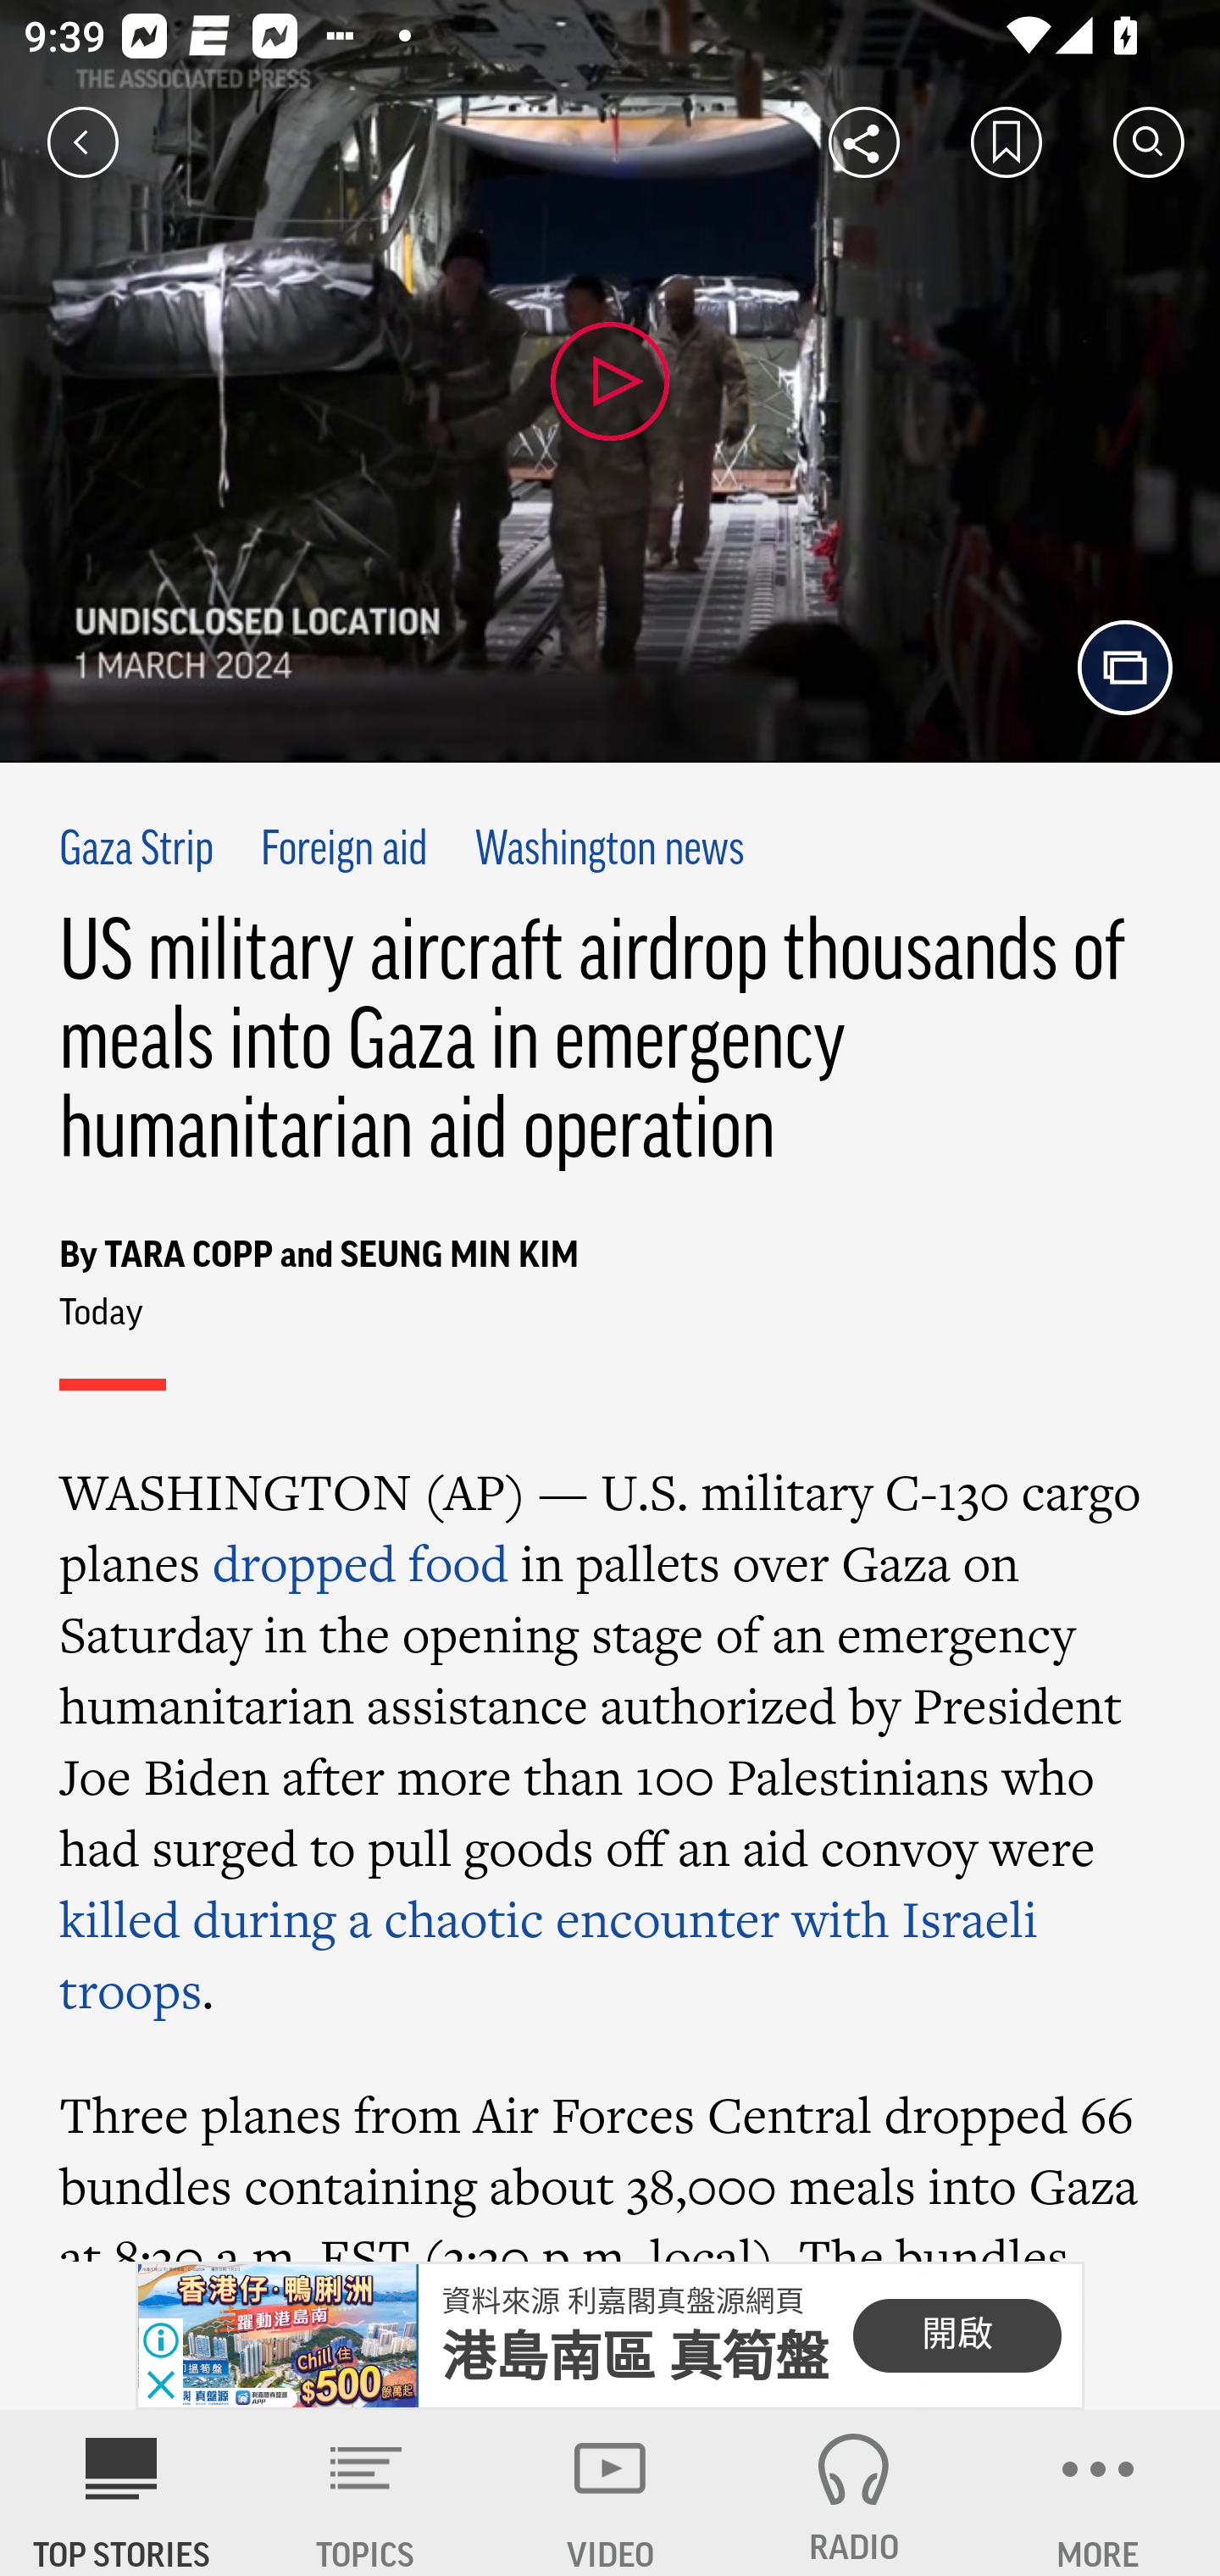 The height and width of the screenshot is (2576, 1220). What do you see at coordinates (622, 2301) in the screenshot?
I see `資料來源 利嘉閣真盤源網頁` at bounding box center [622, 2301].